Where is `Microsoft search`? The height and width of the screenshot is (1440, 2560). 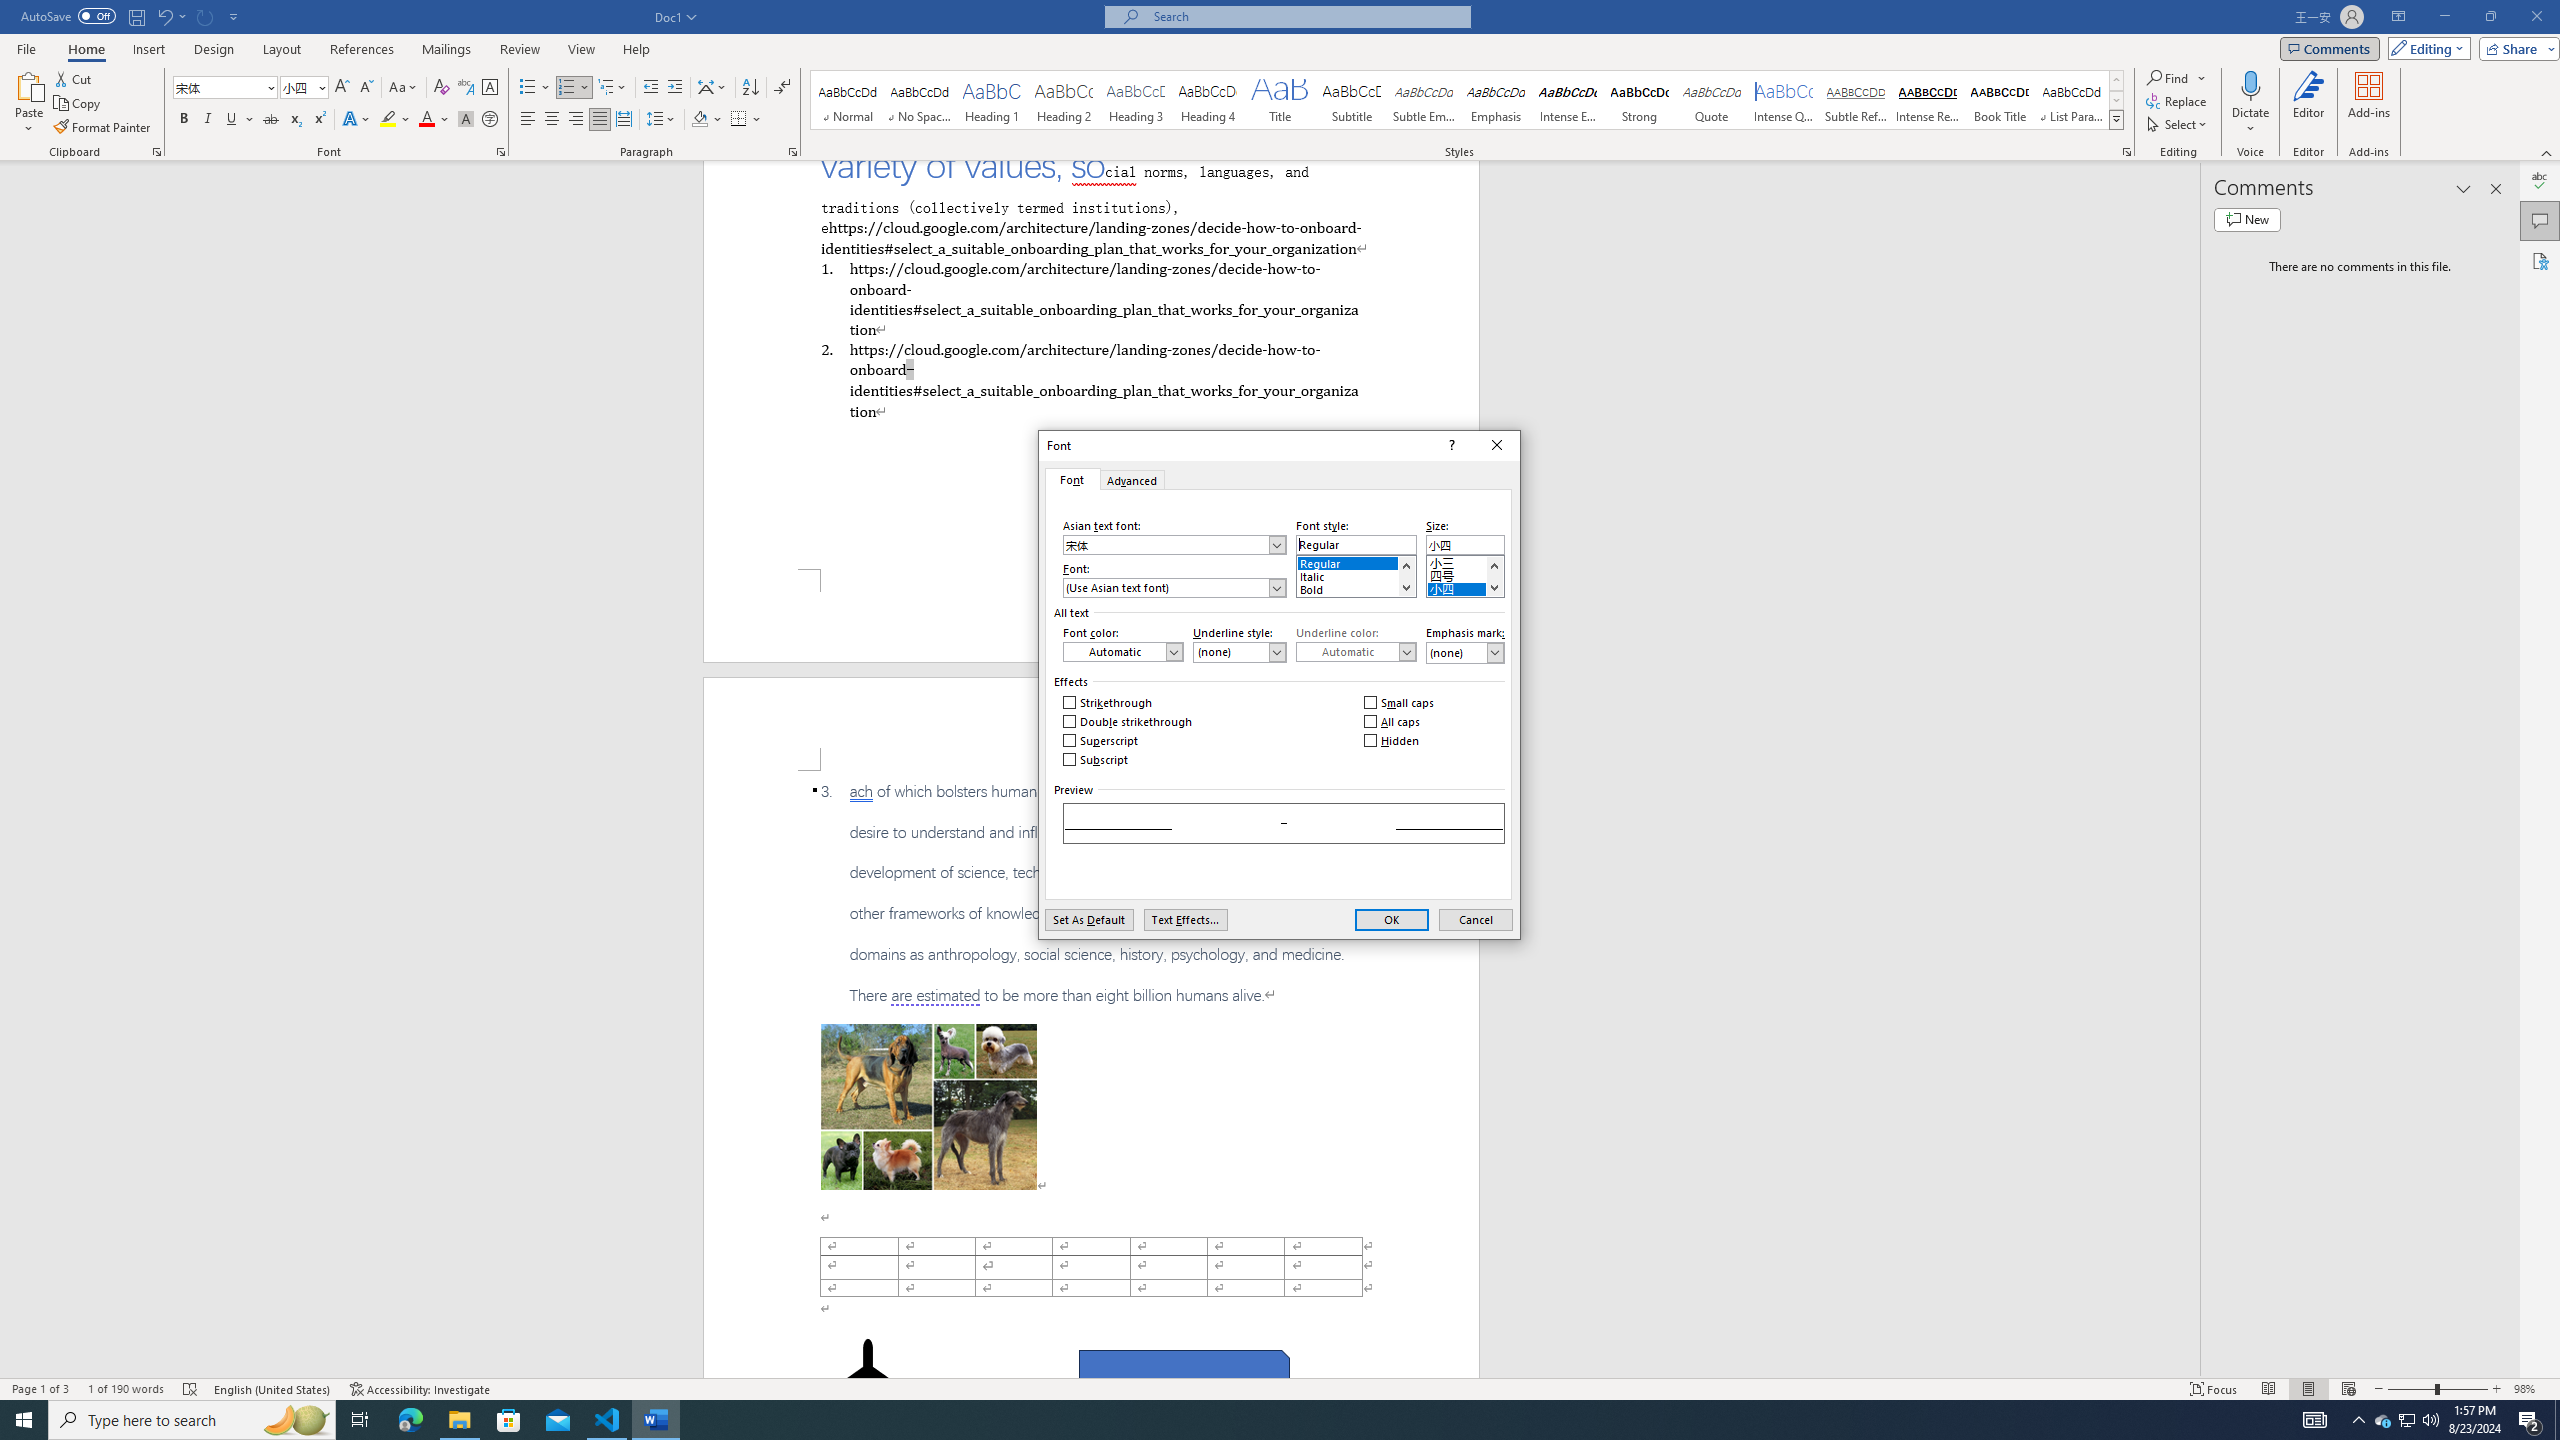 Microsoft search is located at coordinates (1306, 16).